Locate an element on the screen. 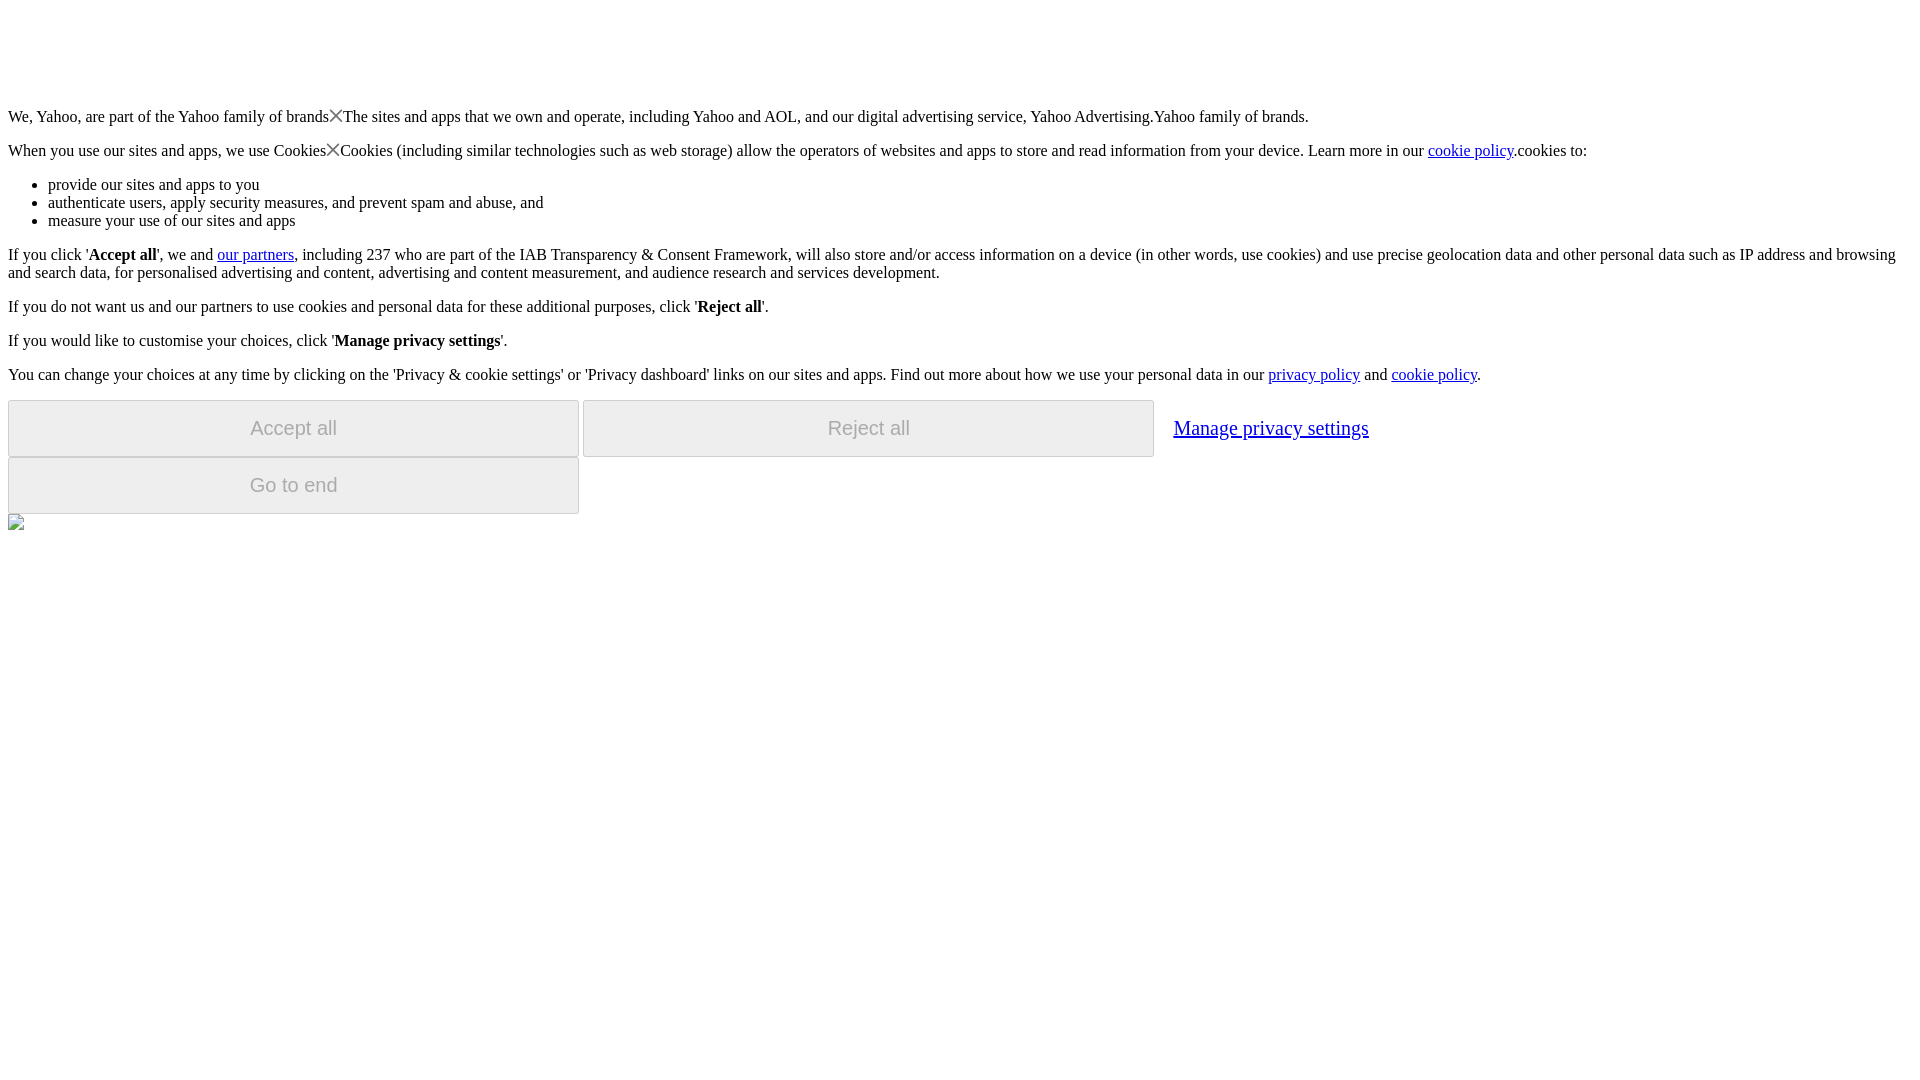  Manage privacy settings is located at coordinates (1270, 427).